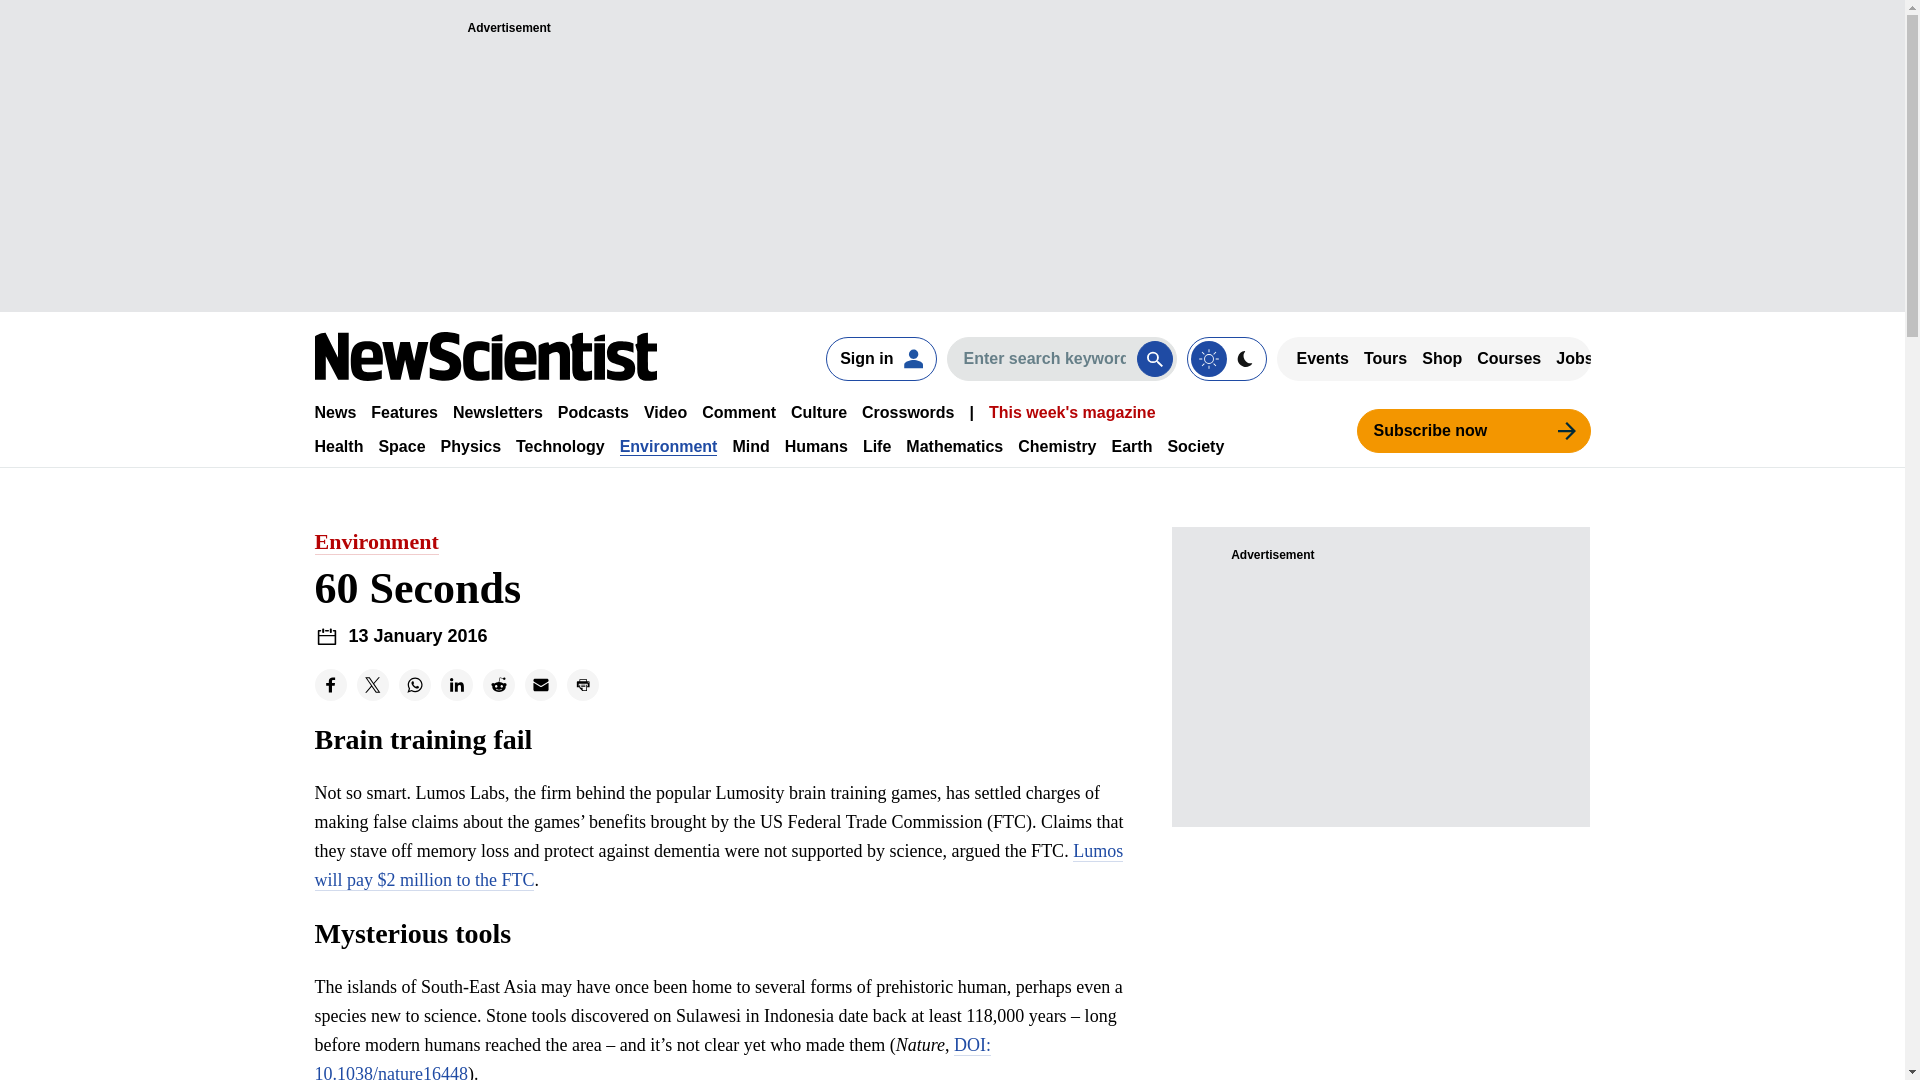 The image size is (1920, 1080). What do you see at coordinates (1442, 358) in the screenshot?
I see `Shop` at bounding box center [1442, 358].